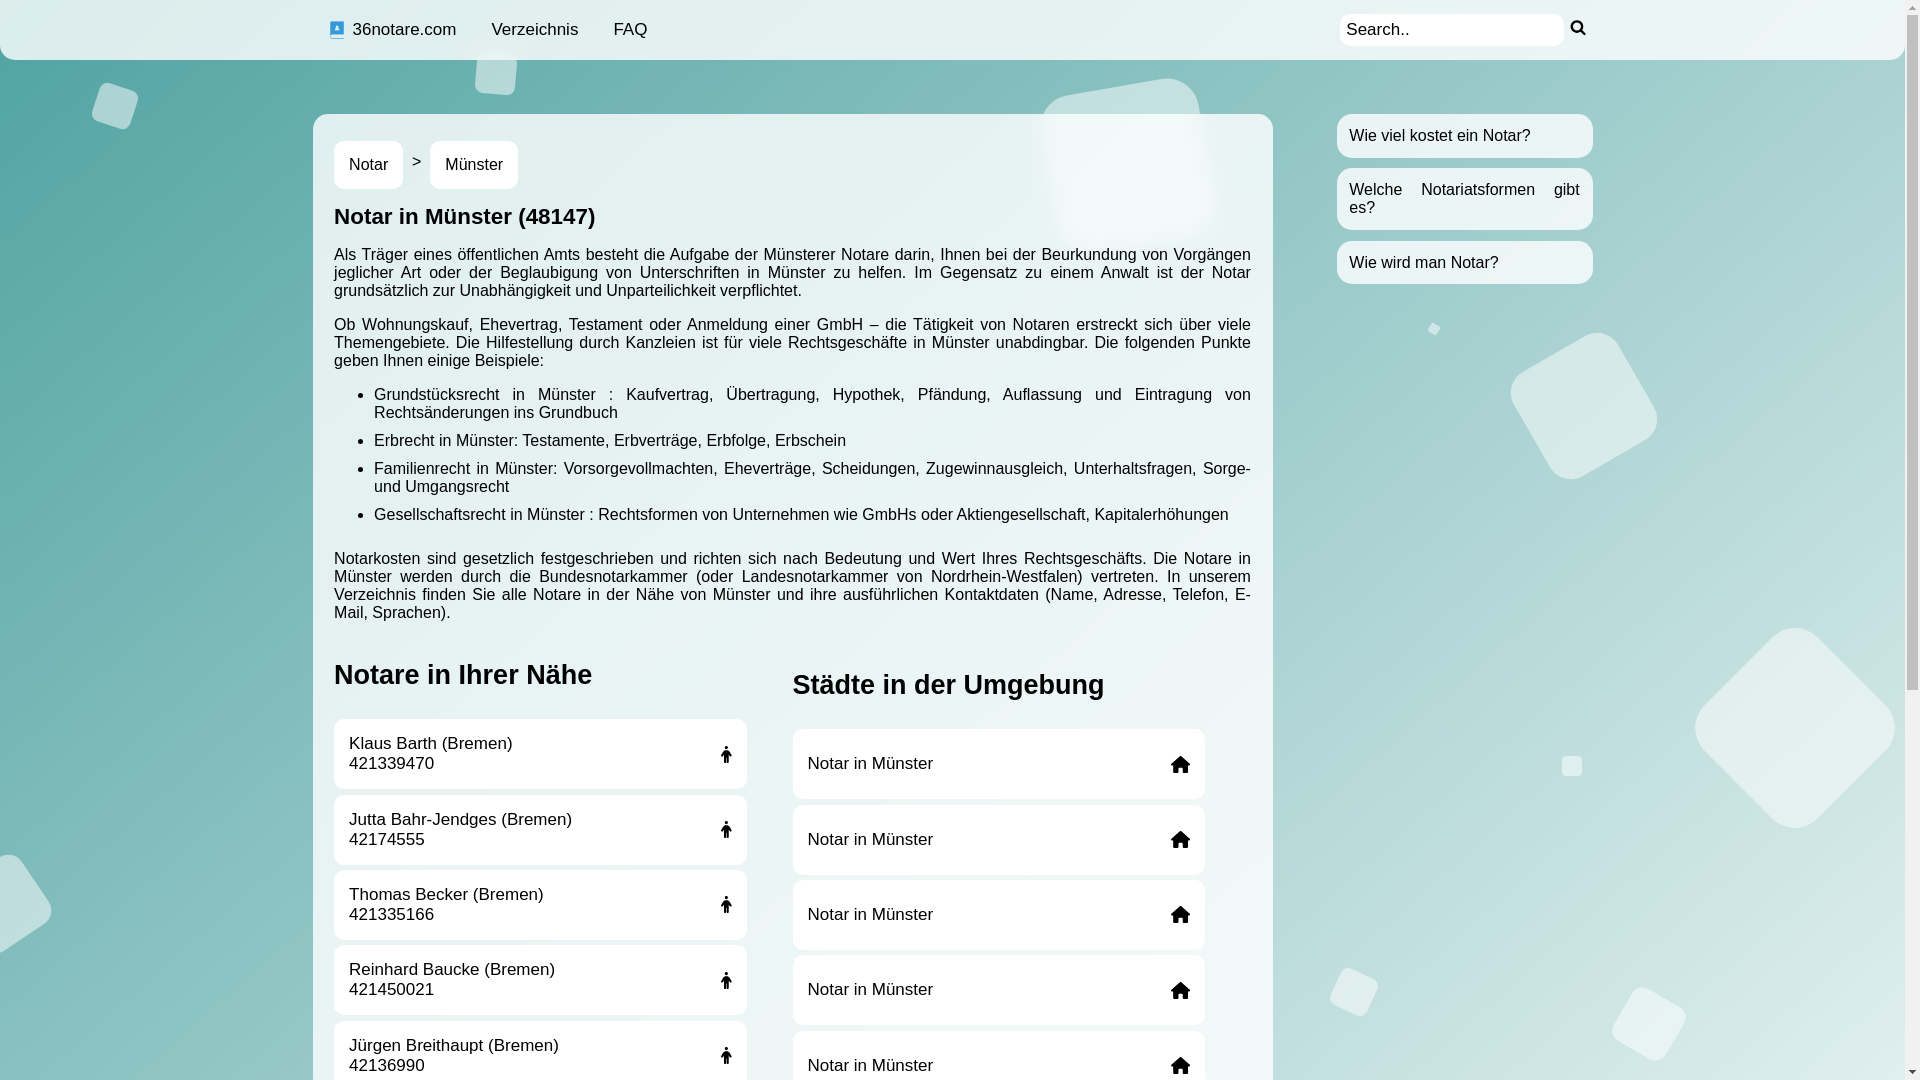 This screenshot has width=1920, height=1080. What do you see at coordinates (368, 165) in the screenshot?
I see `Notar` at bounding box center [368, 165].